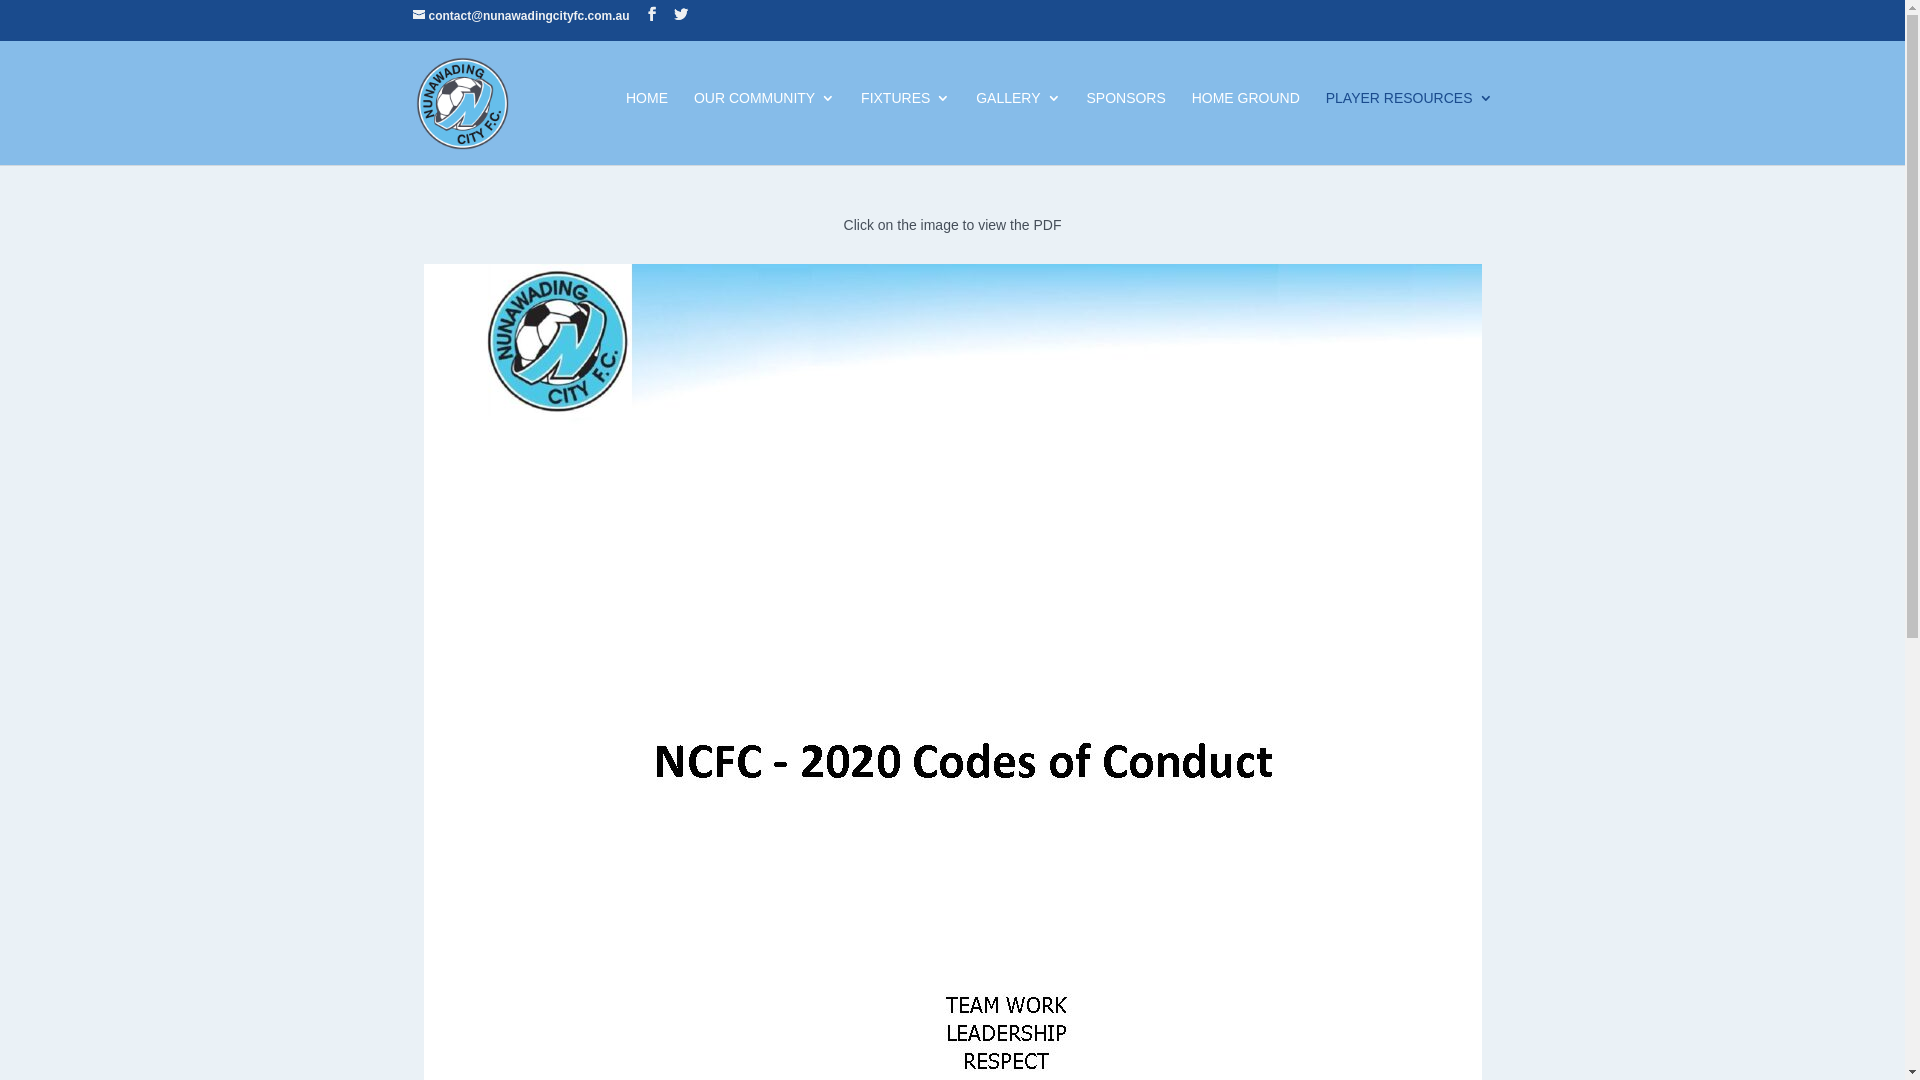  Describe the element at coordinates (1410, 123) in the screenshot. I see `PLAYER RESOURCES` at that location.